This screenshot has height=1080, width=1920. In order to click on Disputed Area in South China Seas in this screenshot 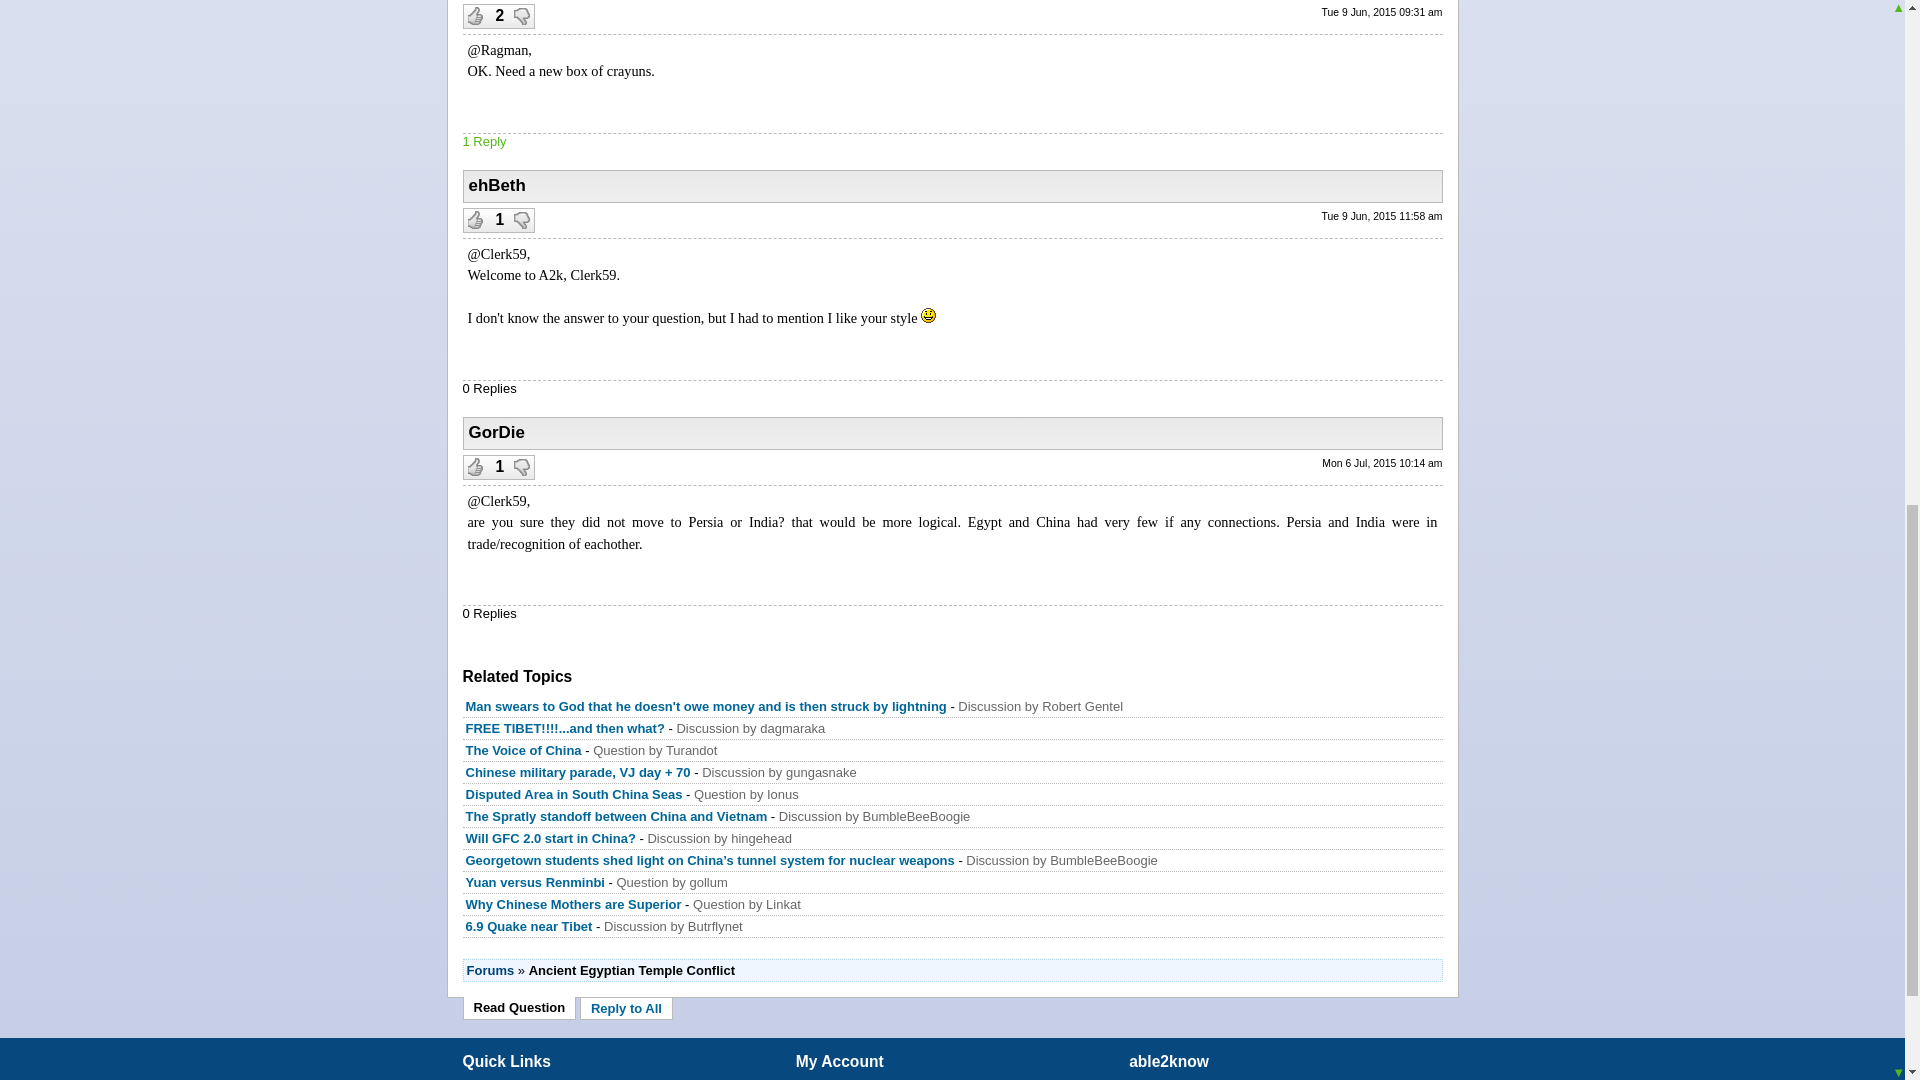, I will do `click(574, 794)`.